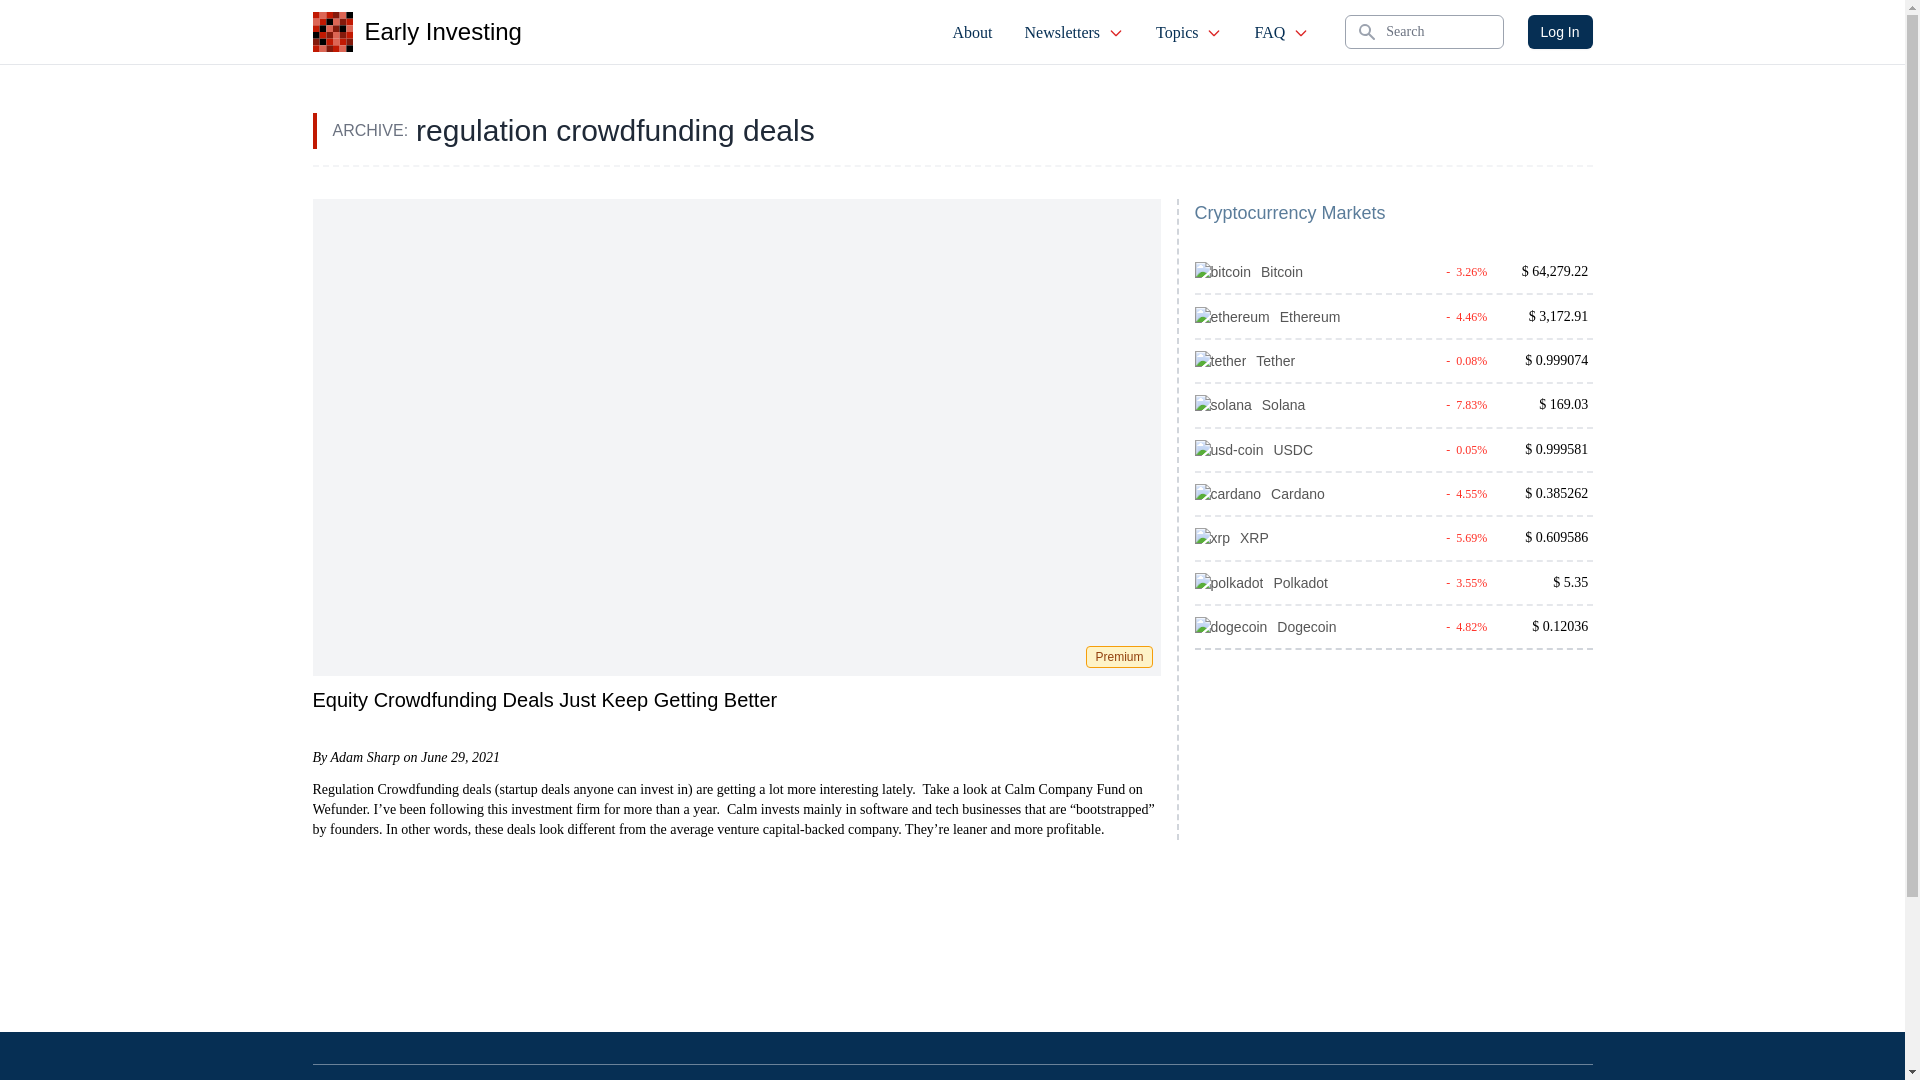  Describe the element at coordinates (1560, 32) in the screenshot. I see `Log In` at that location.